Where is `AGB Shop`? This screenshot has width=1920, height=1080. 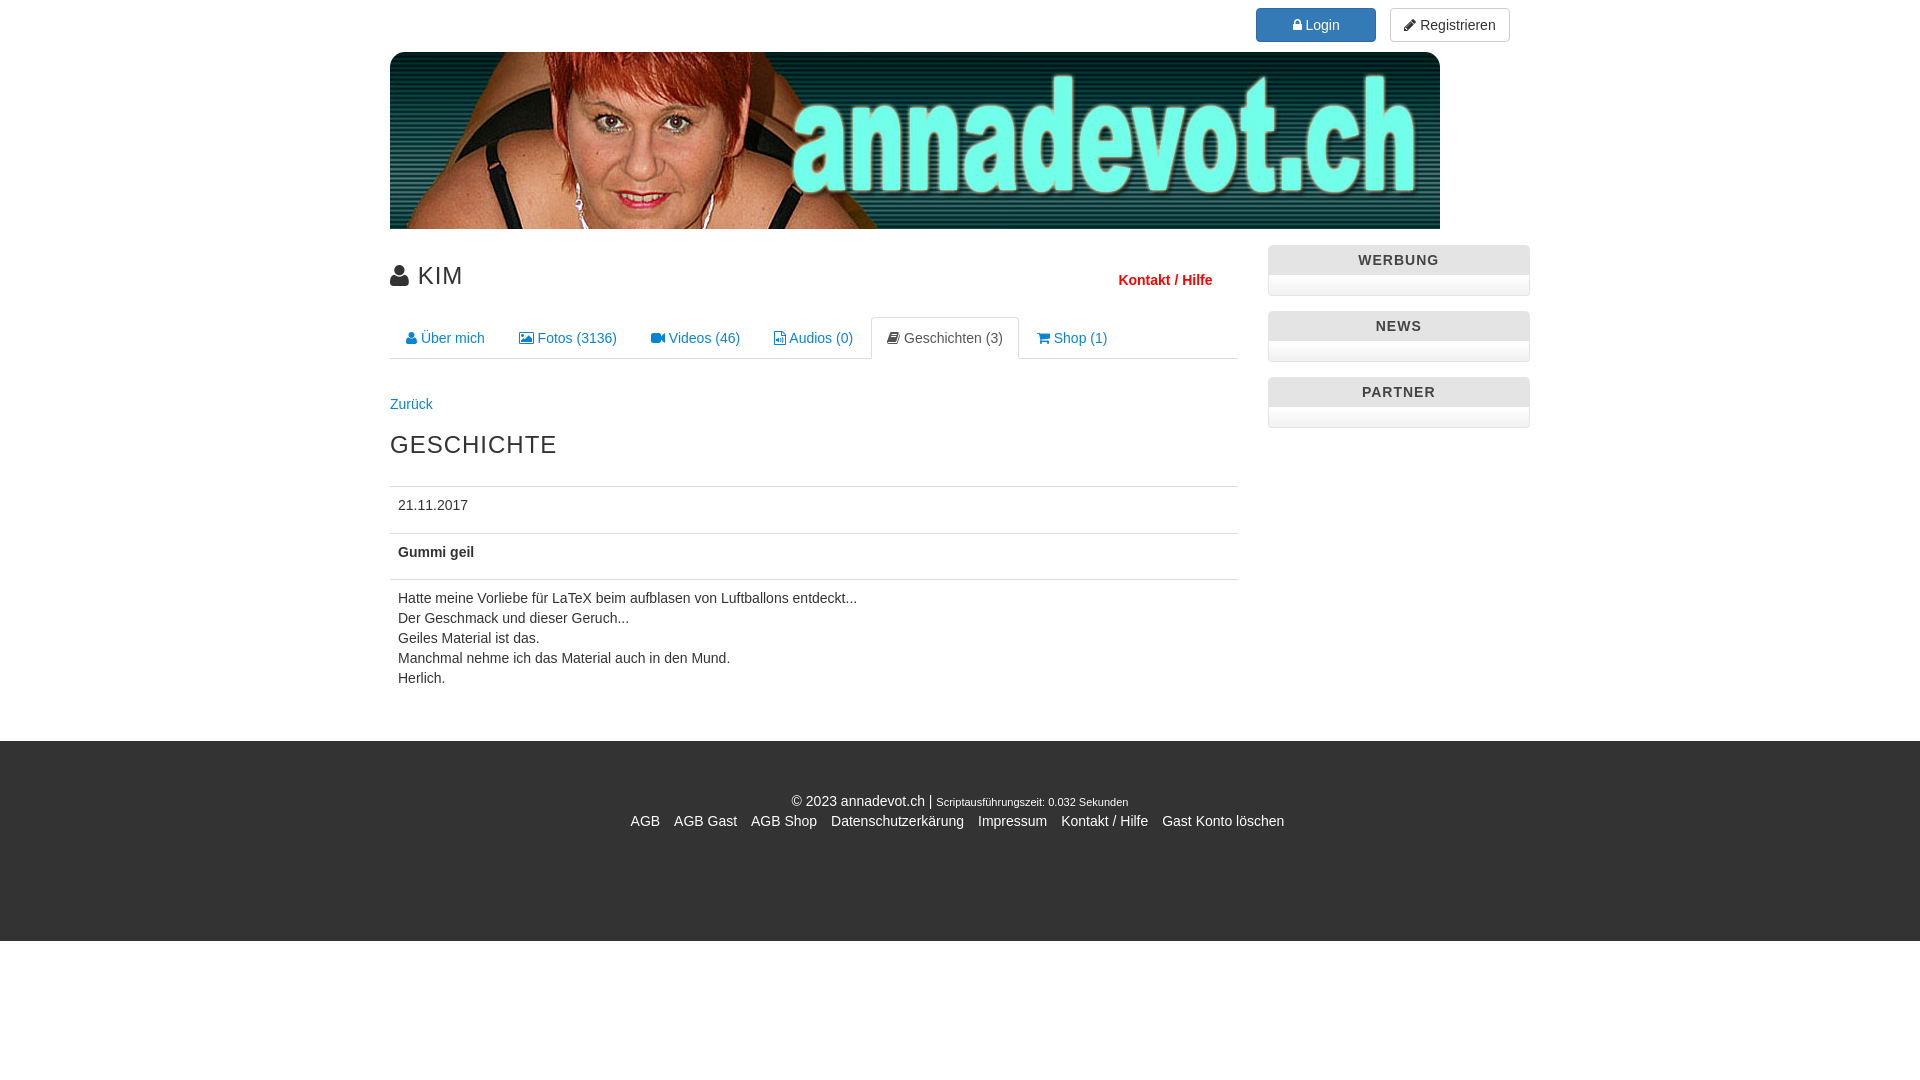
AGB Shop is located at coordinates (784, 821).